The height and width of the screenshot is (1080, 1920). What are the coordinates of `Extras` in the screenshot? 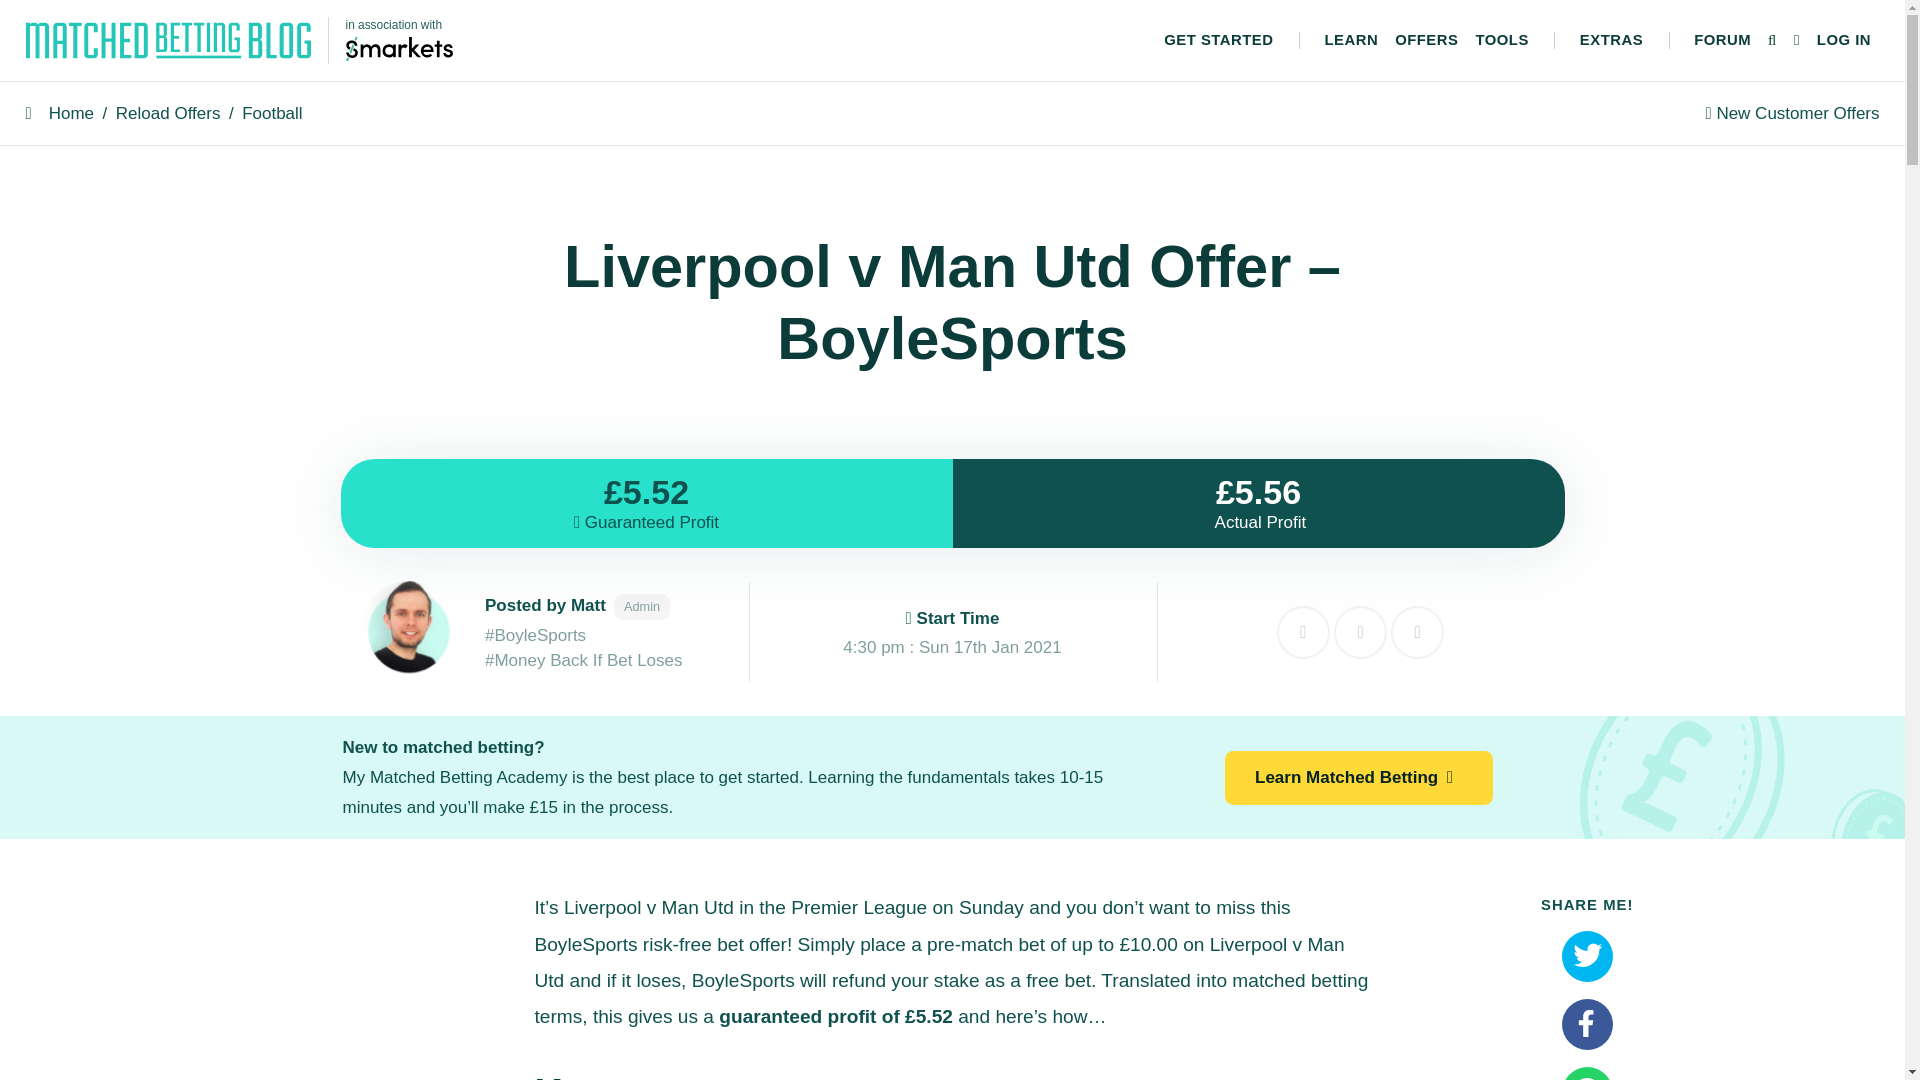 It's located at (1610, 40).